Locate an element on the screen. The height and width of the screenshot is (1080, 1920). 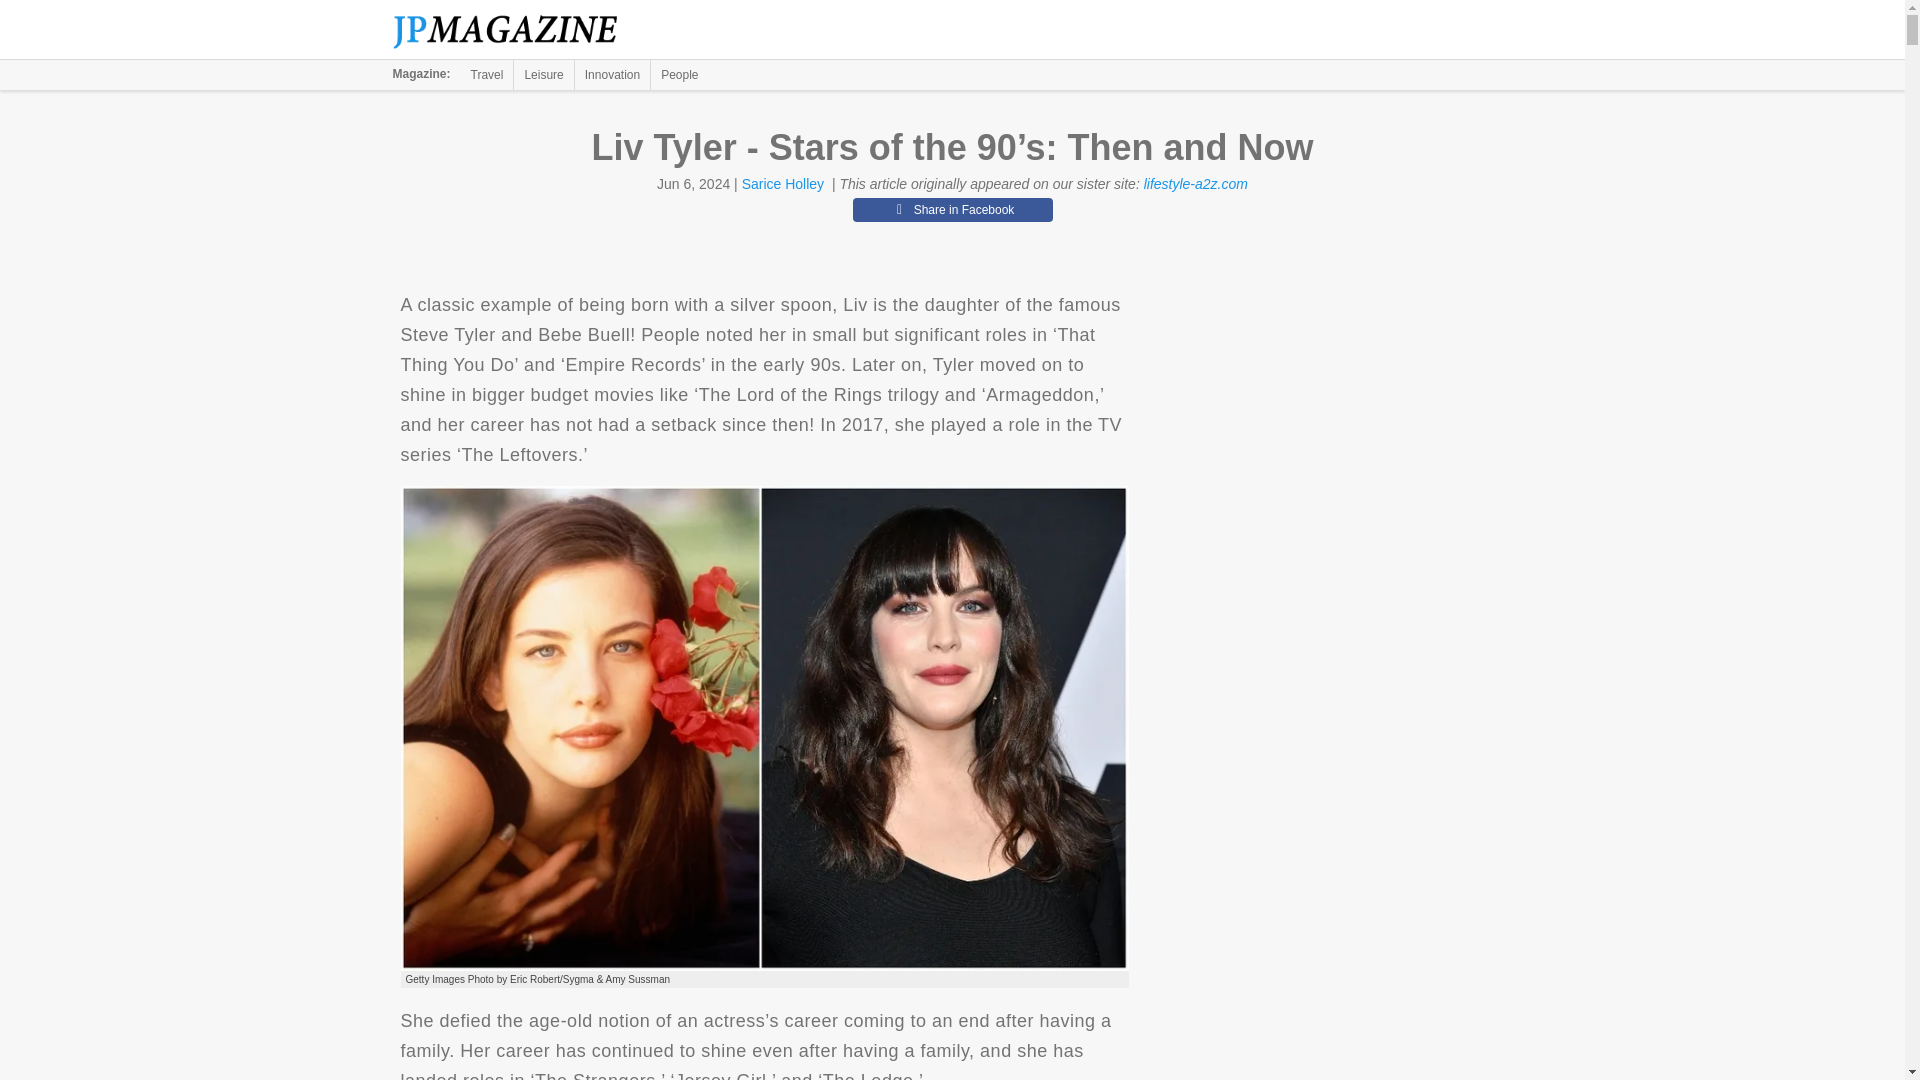
Innovation is located at coordinates (612, 74).